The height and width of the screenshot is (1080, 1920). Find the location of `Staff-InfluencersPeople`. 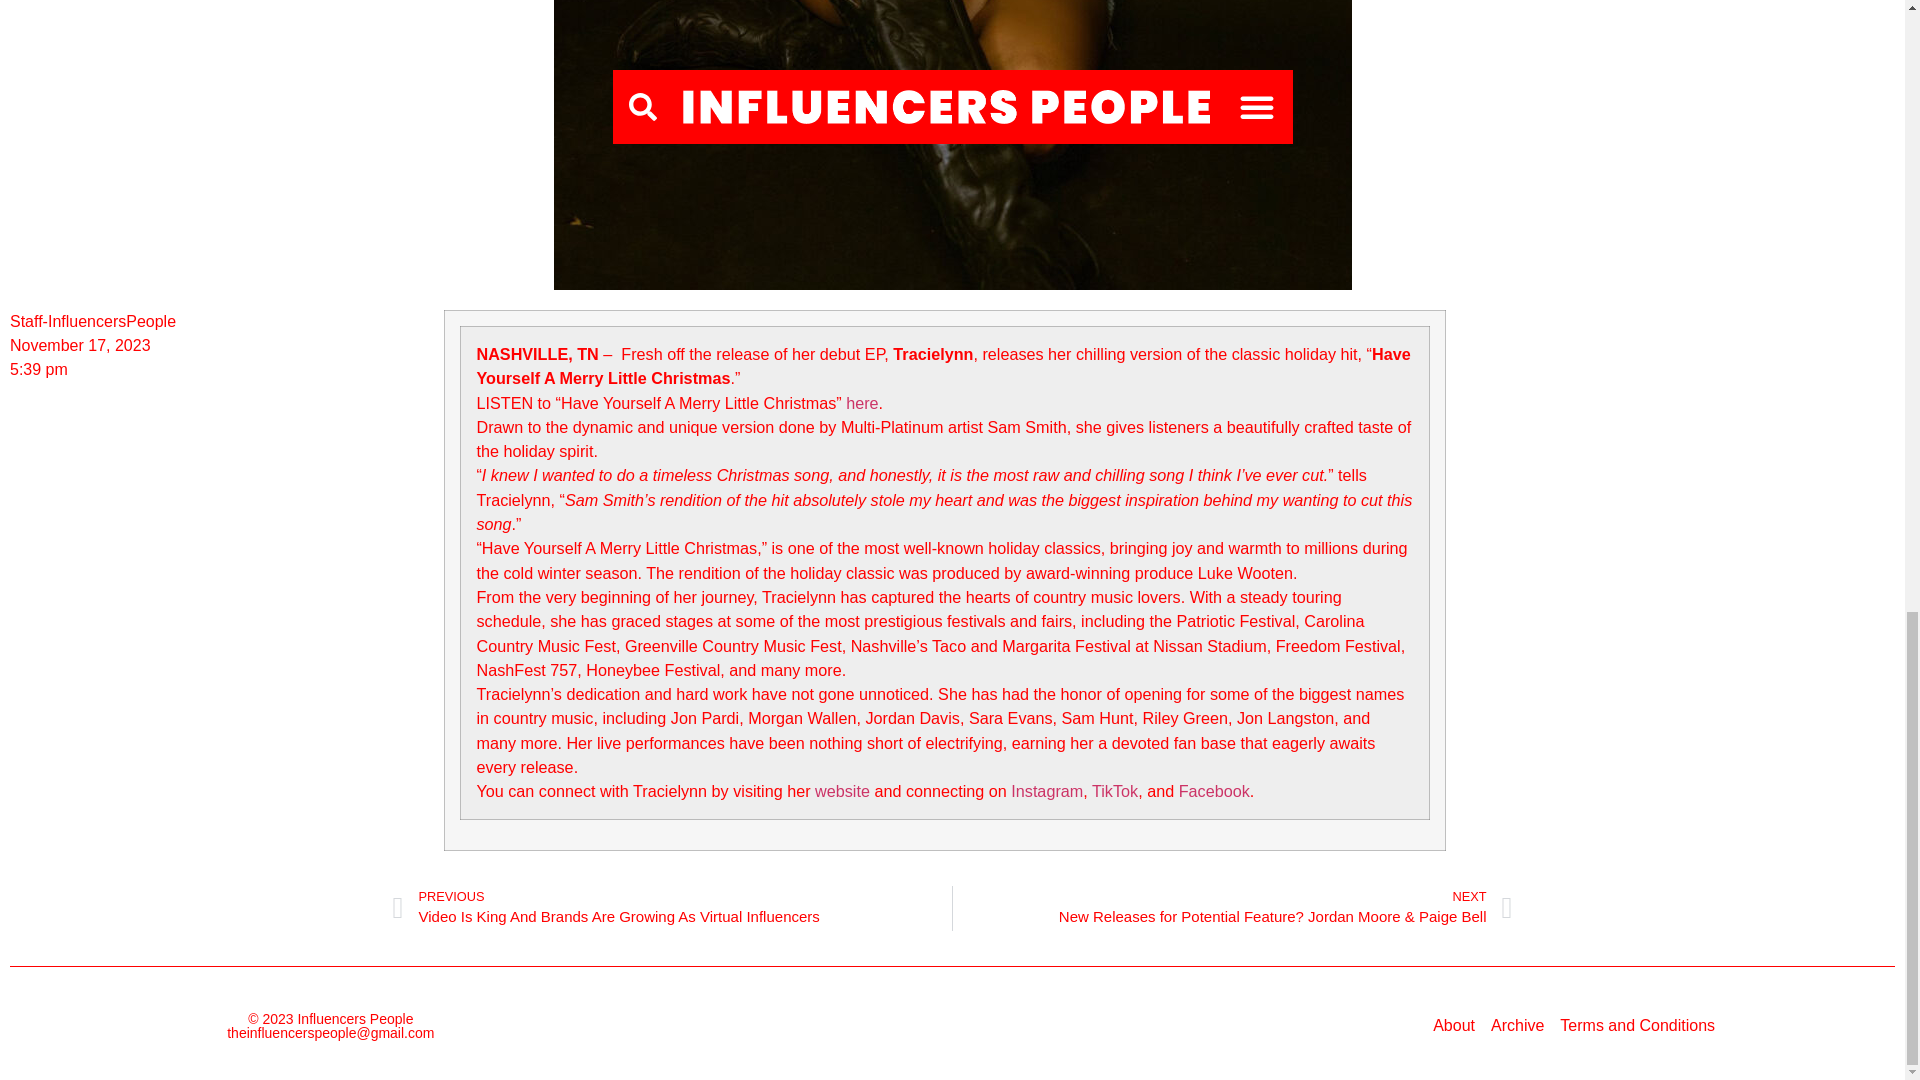

Staff-InfluencersPeople is located at coordinates (92, 321).